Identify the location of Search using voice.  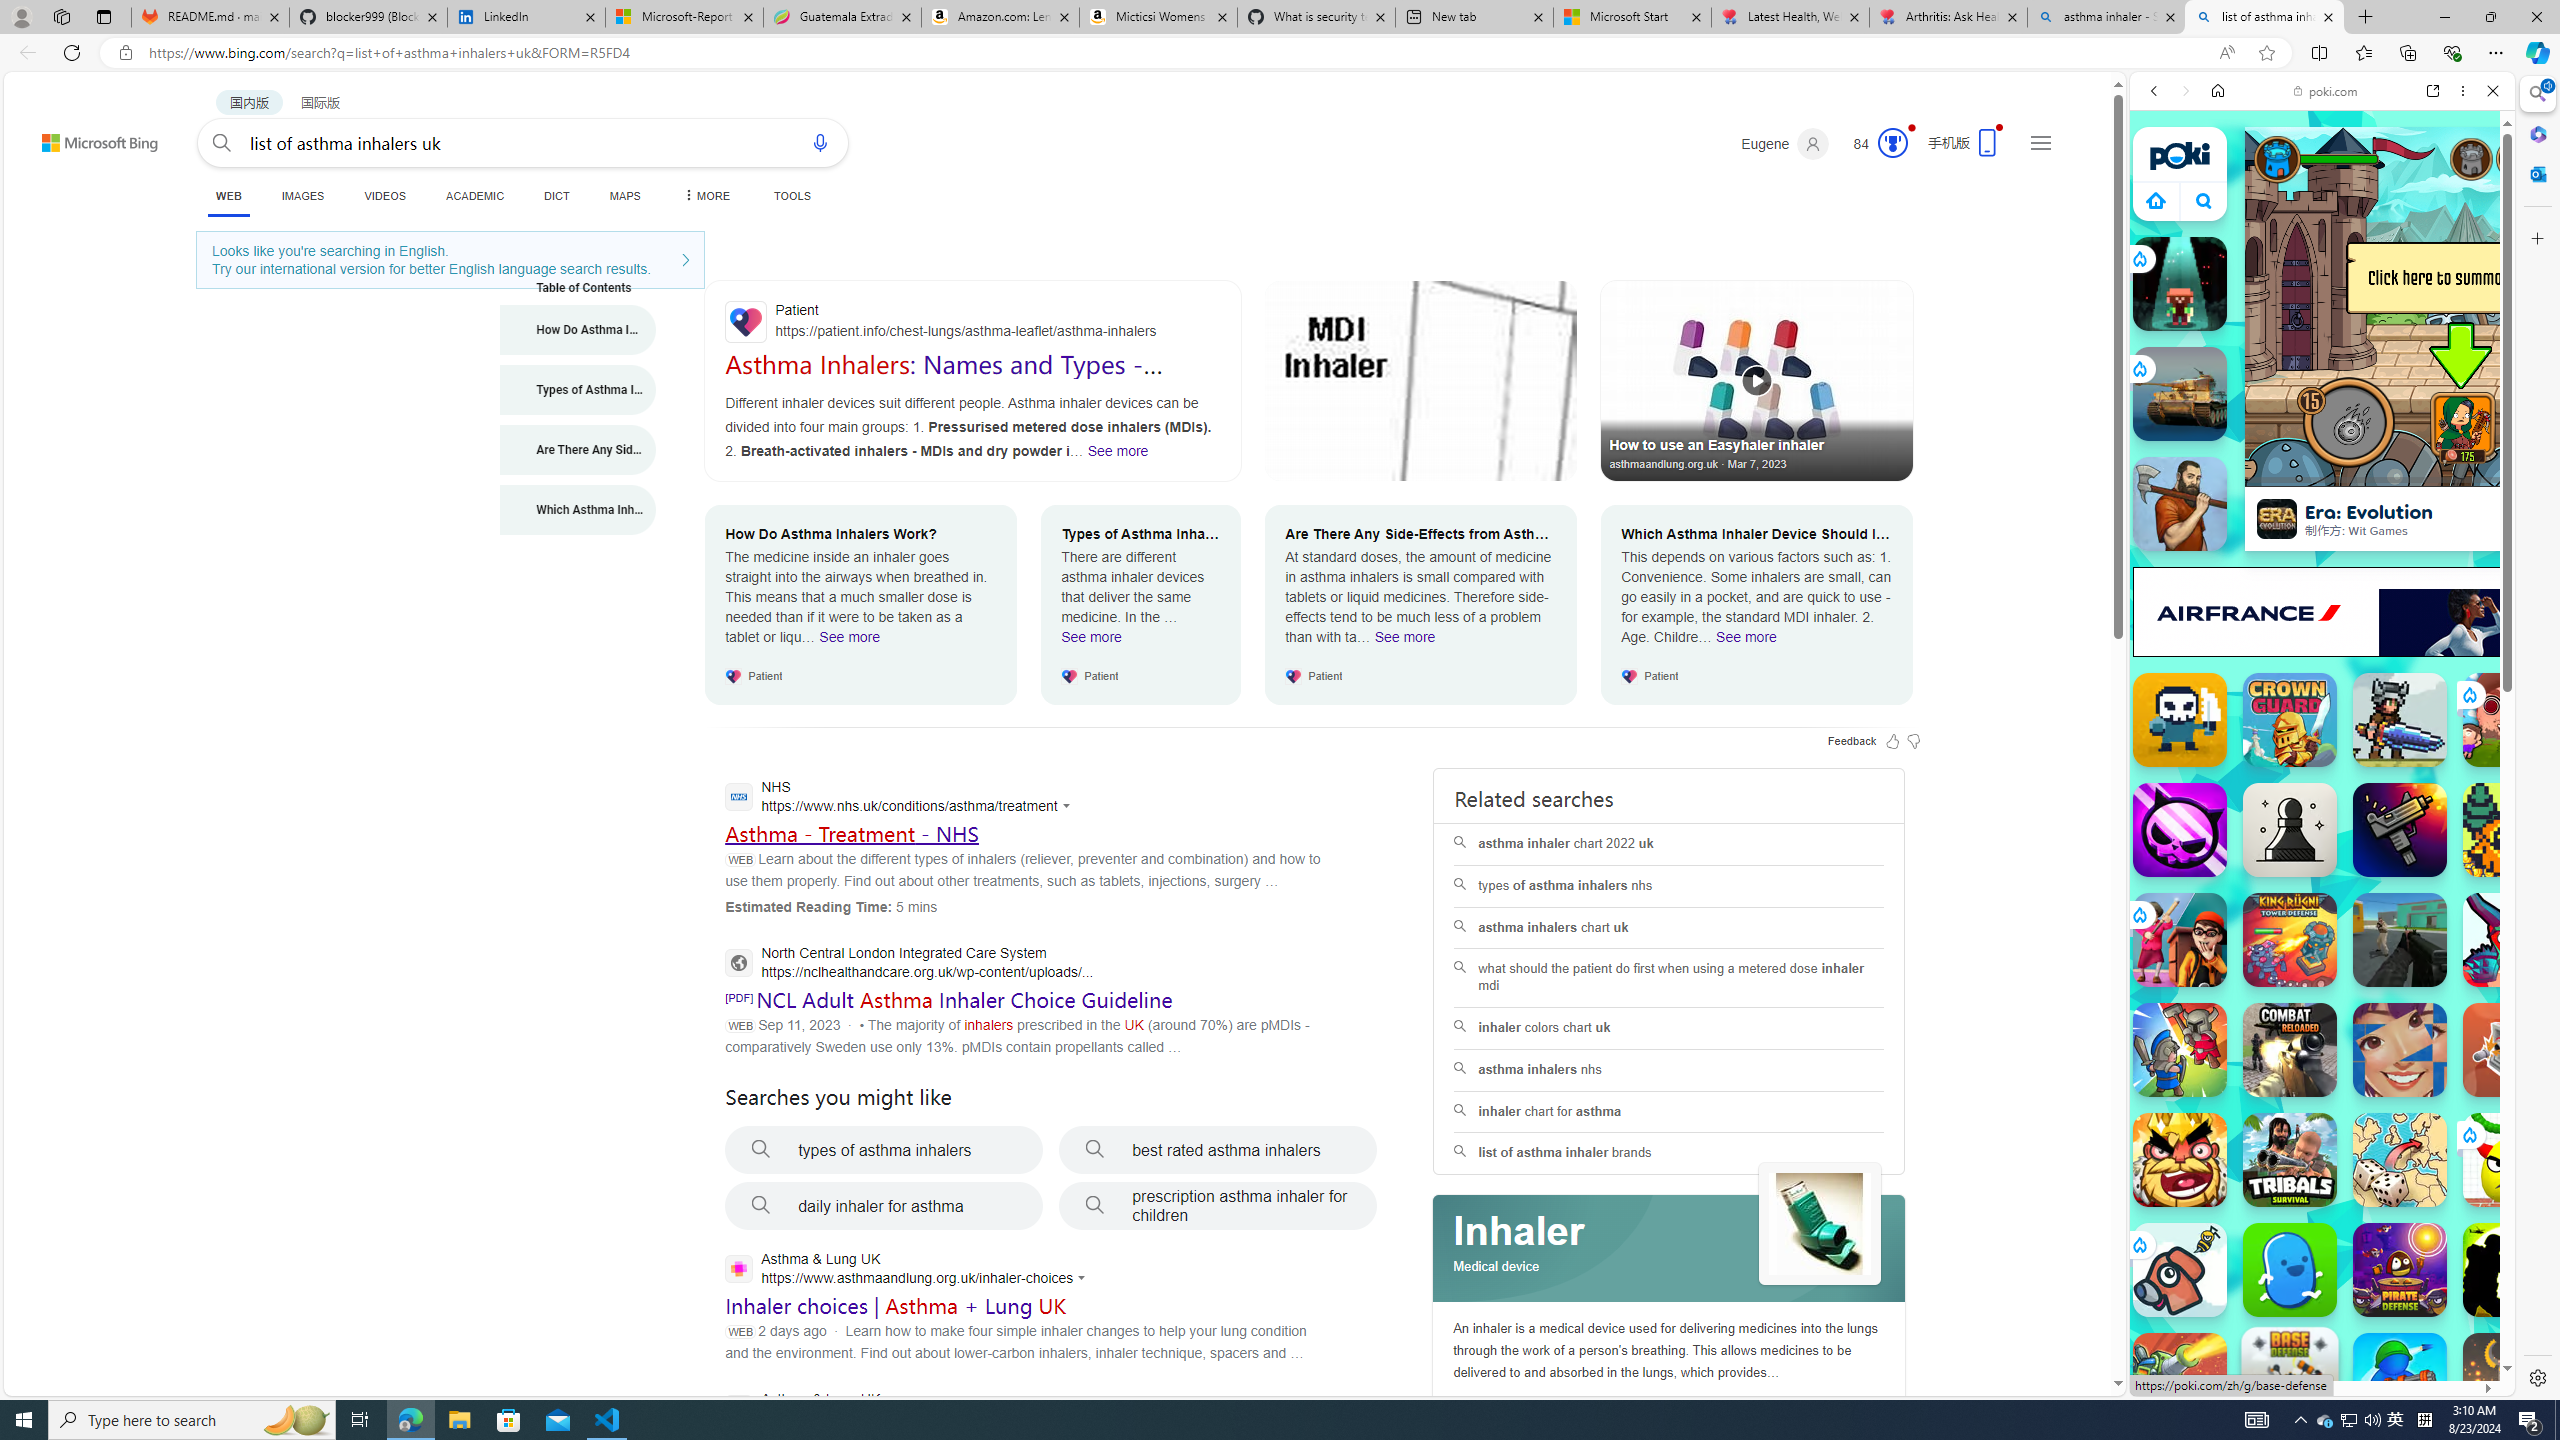
(819, 142).